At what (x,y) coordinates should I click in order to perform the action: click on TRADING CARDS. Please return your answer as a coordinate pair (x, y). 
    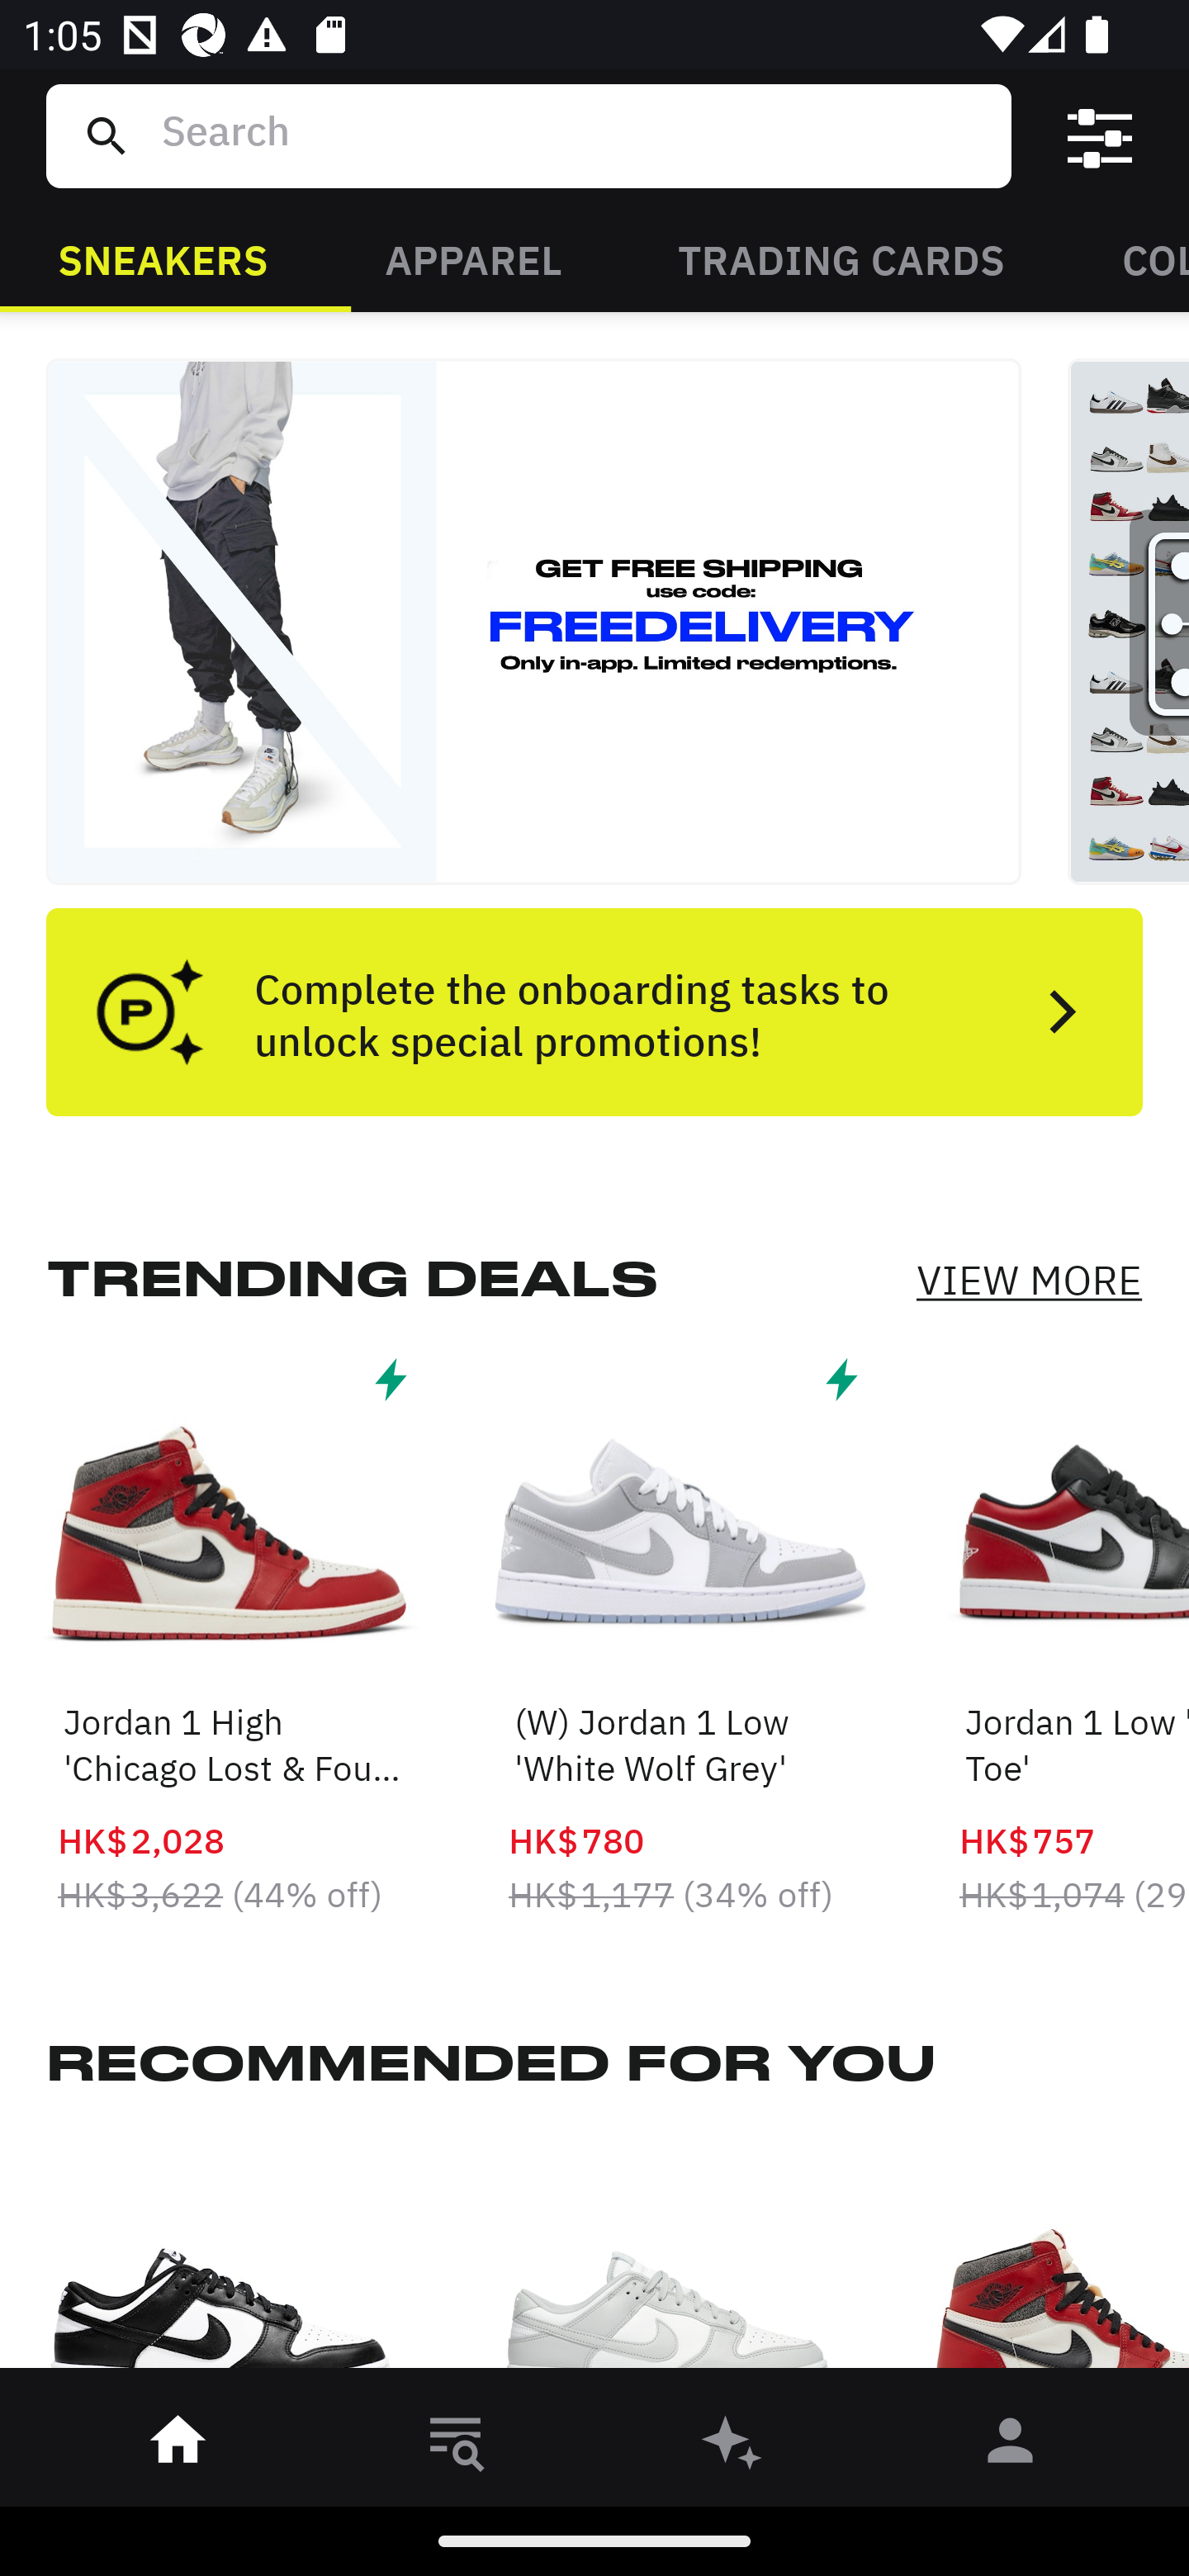
    Looking at the image, I should click on (841, 258).